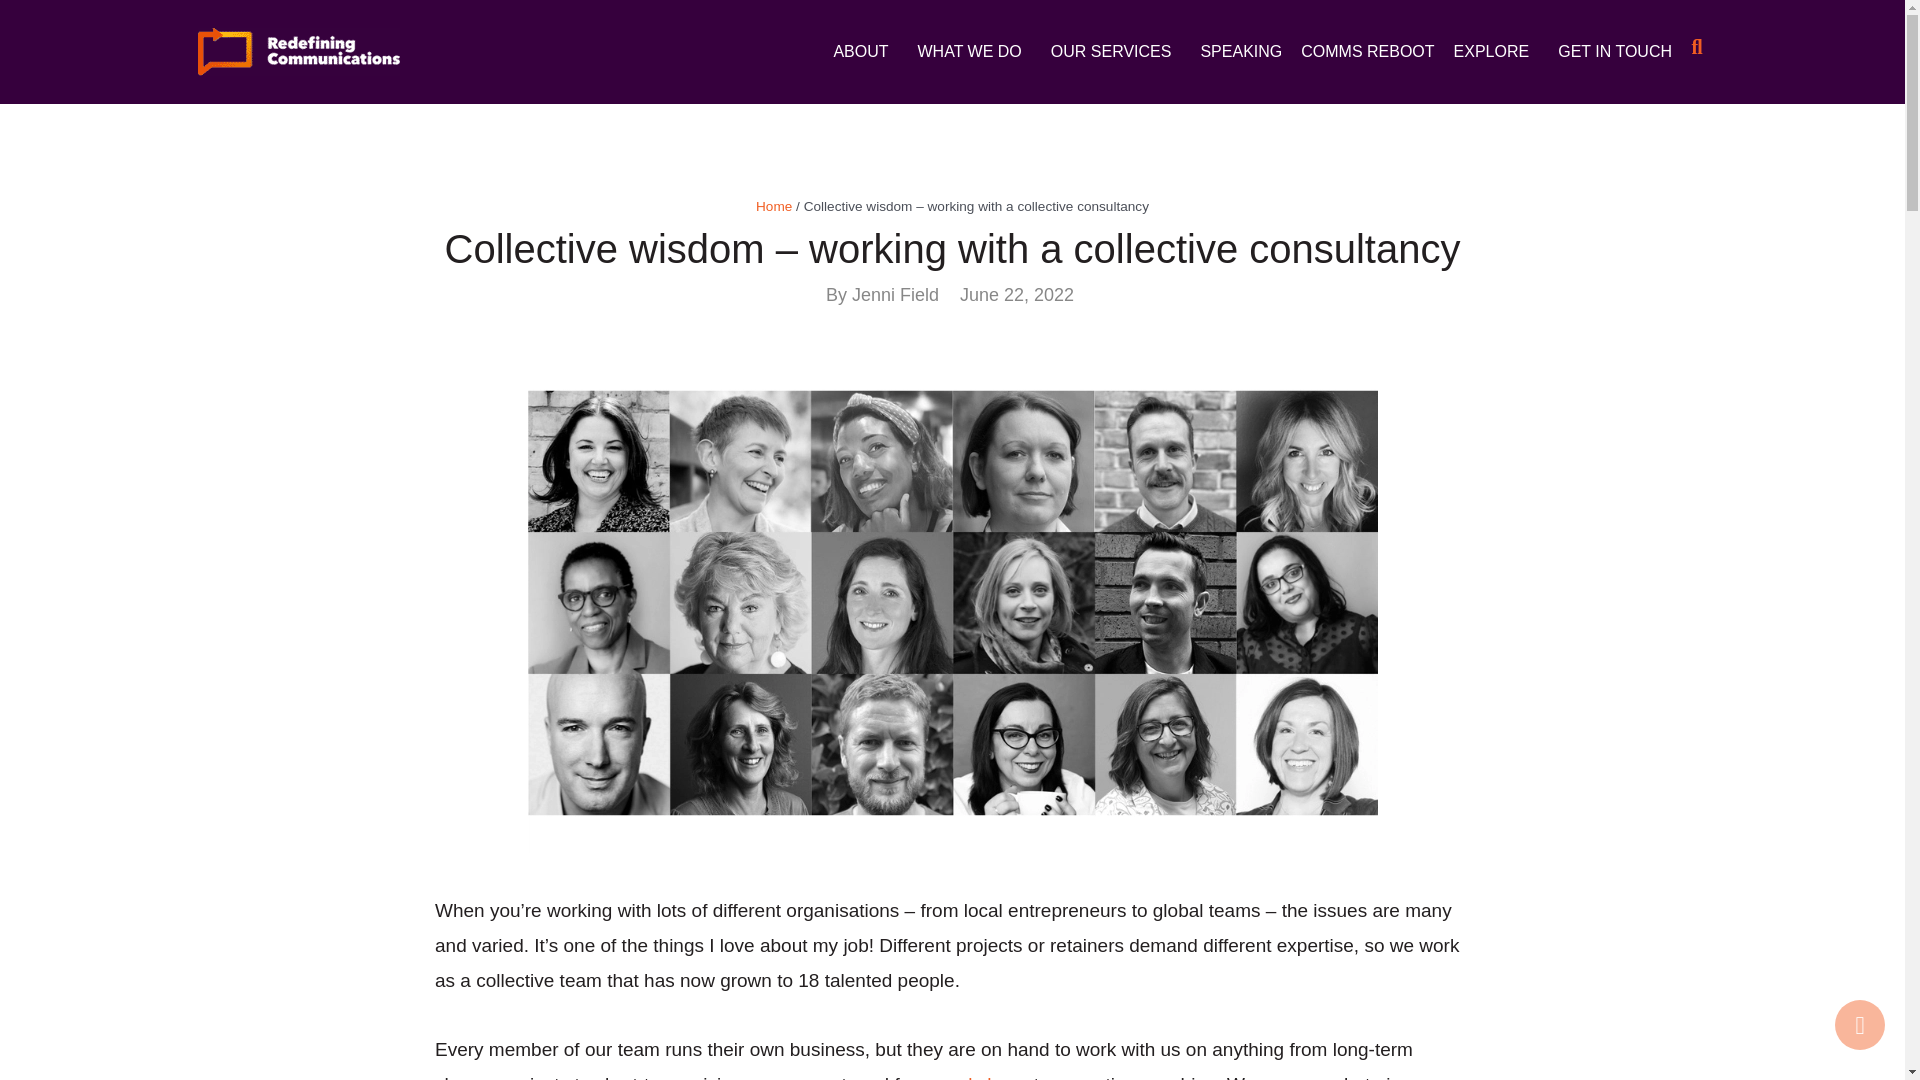  I want to click on ABOUT, so click(866, 52).